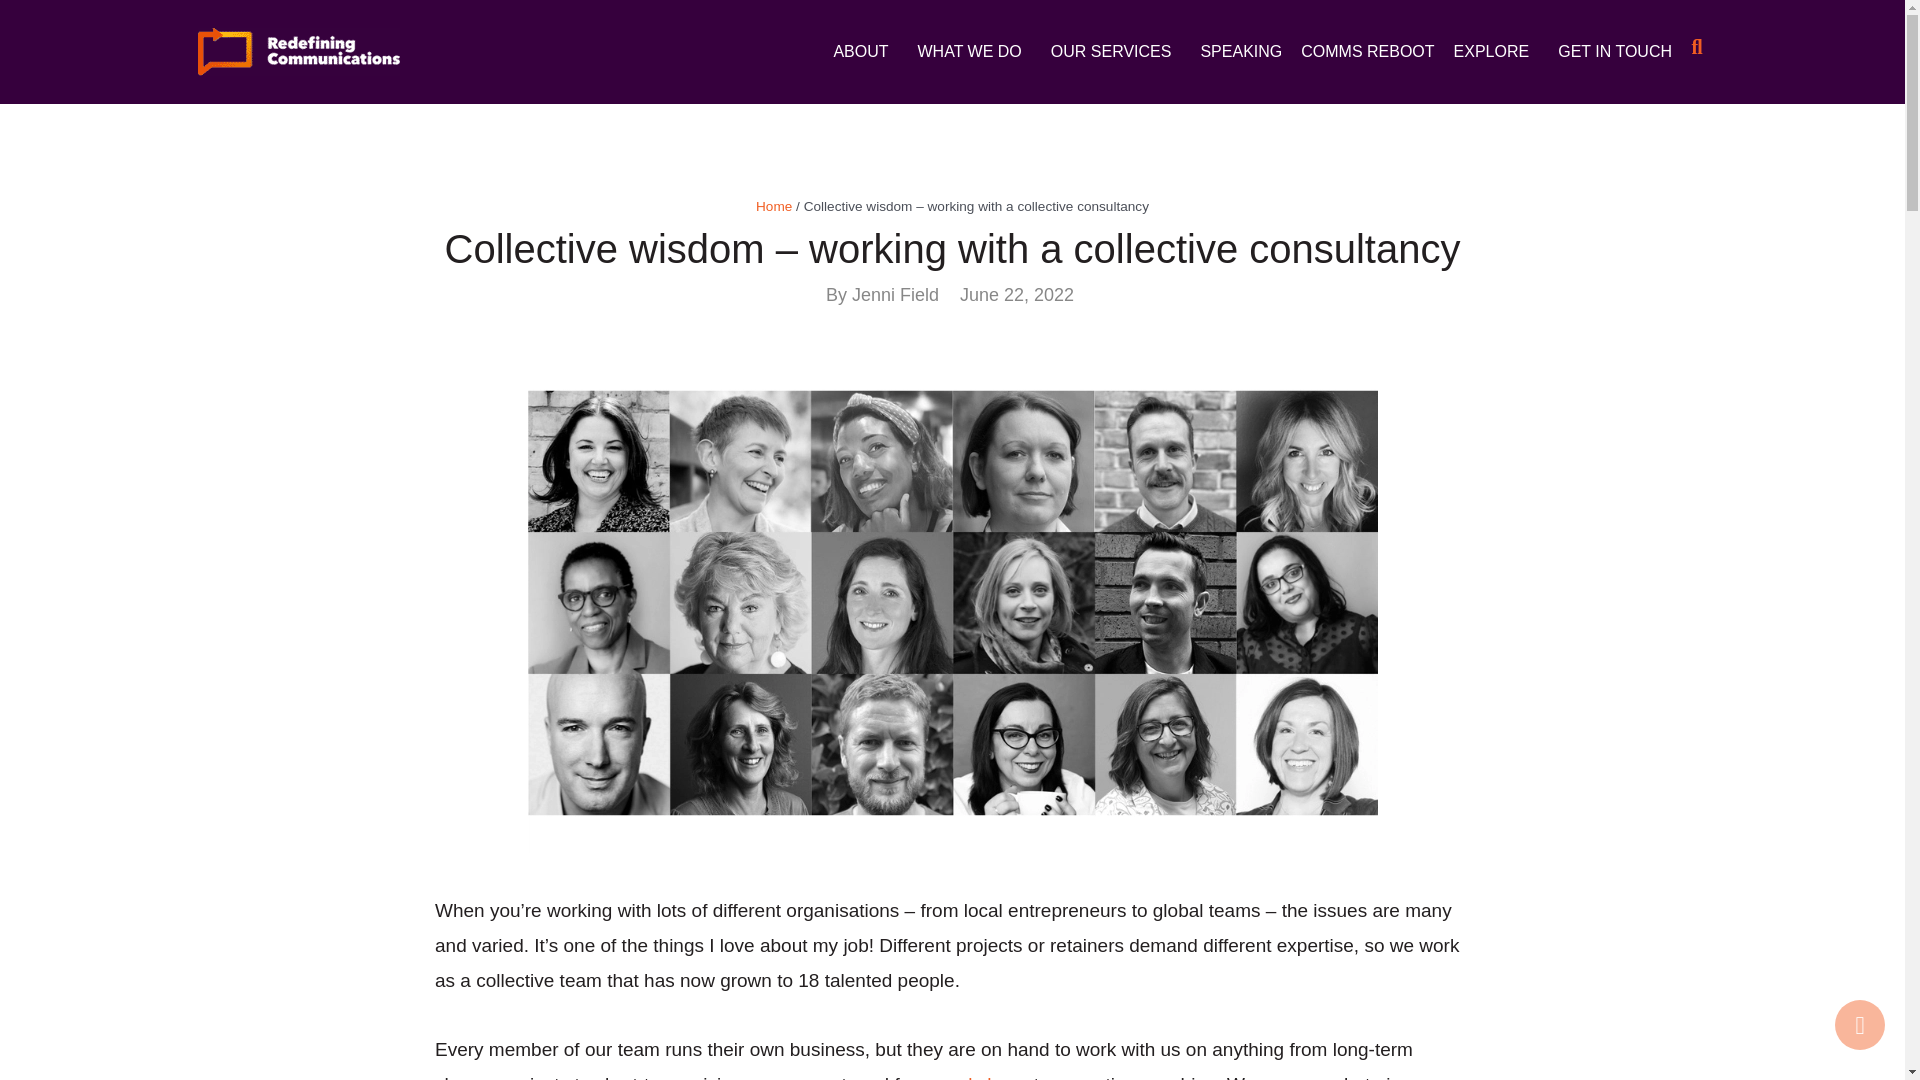  I want to click on ABOUT, so click(866, 52).